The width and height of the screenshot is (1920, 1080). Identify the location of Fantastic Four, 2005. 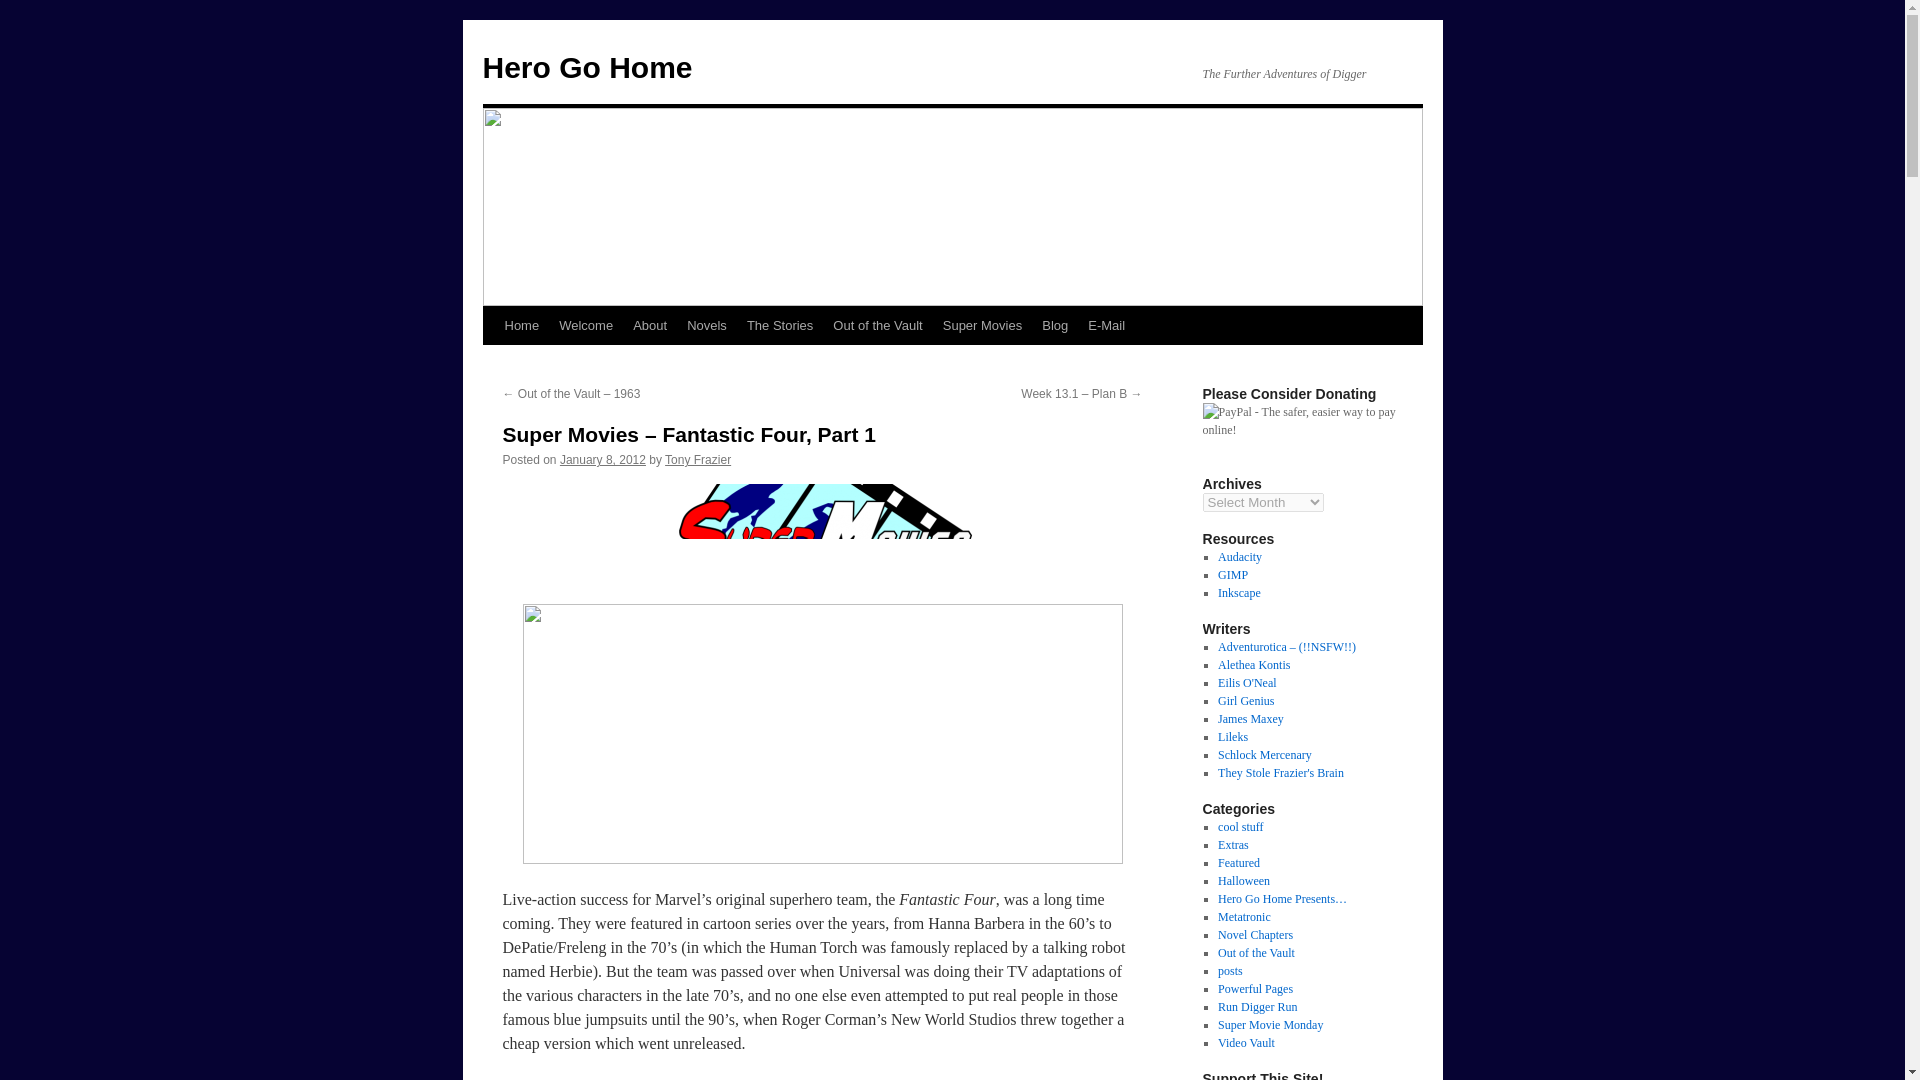
(822, 734).